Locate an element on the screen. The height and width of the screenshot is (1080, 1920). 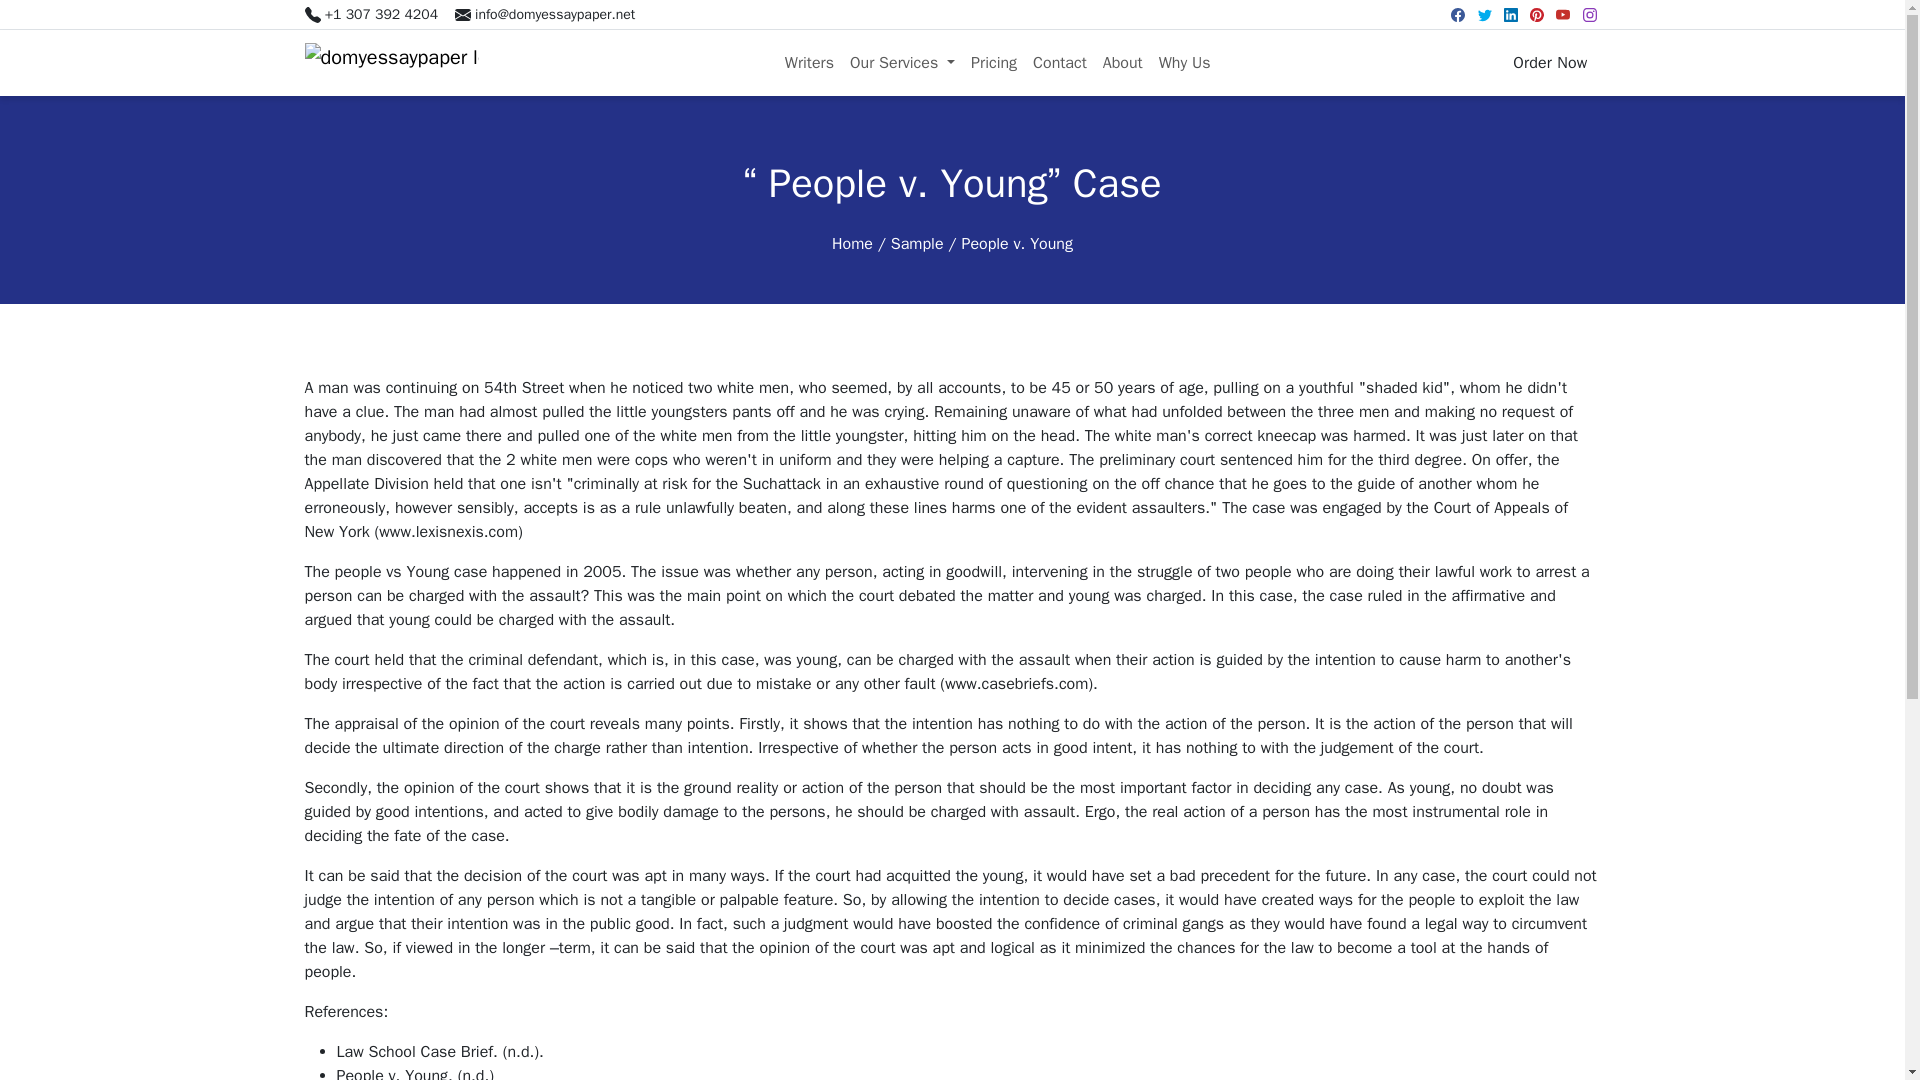
Writers is located at coordinates (810, 63).